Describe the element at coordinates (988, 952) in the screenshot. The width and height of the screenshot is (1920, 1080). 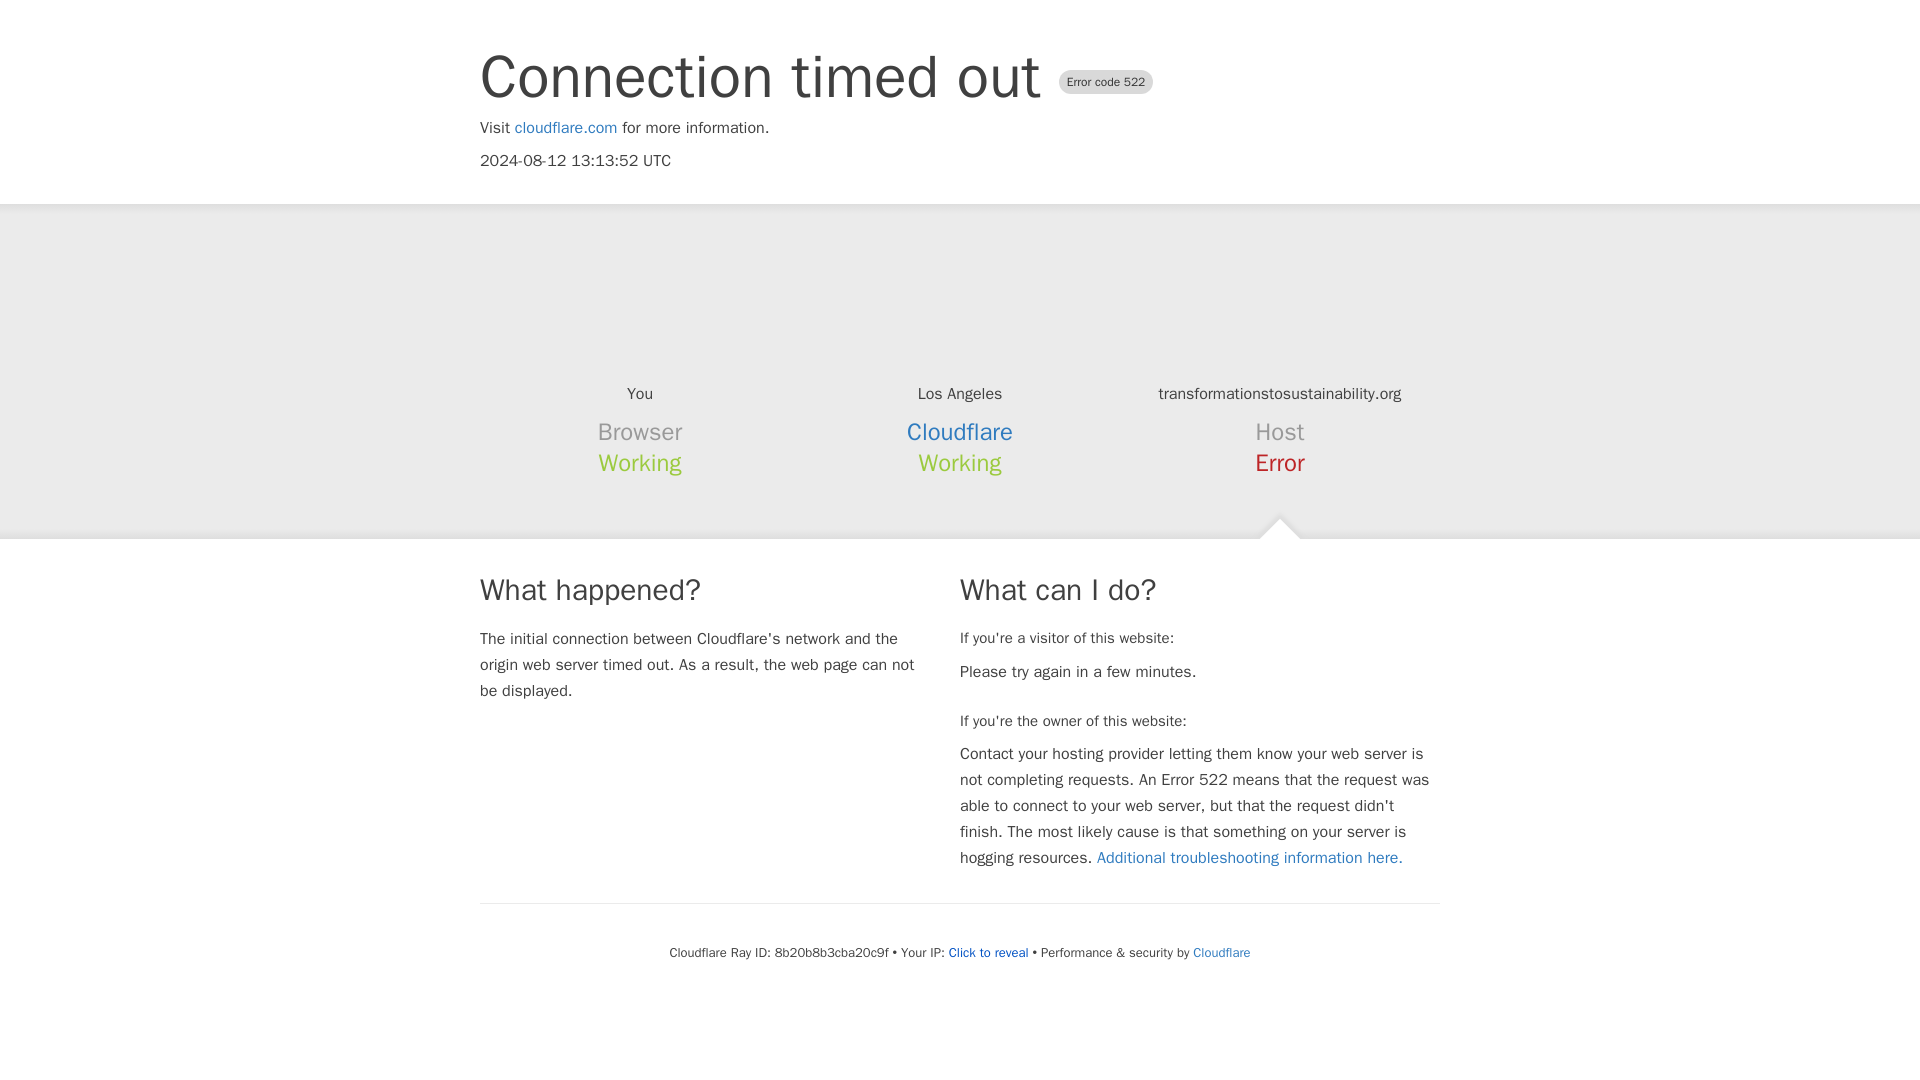
I see `Click to reveal` at that location.